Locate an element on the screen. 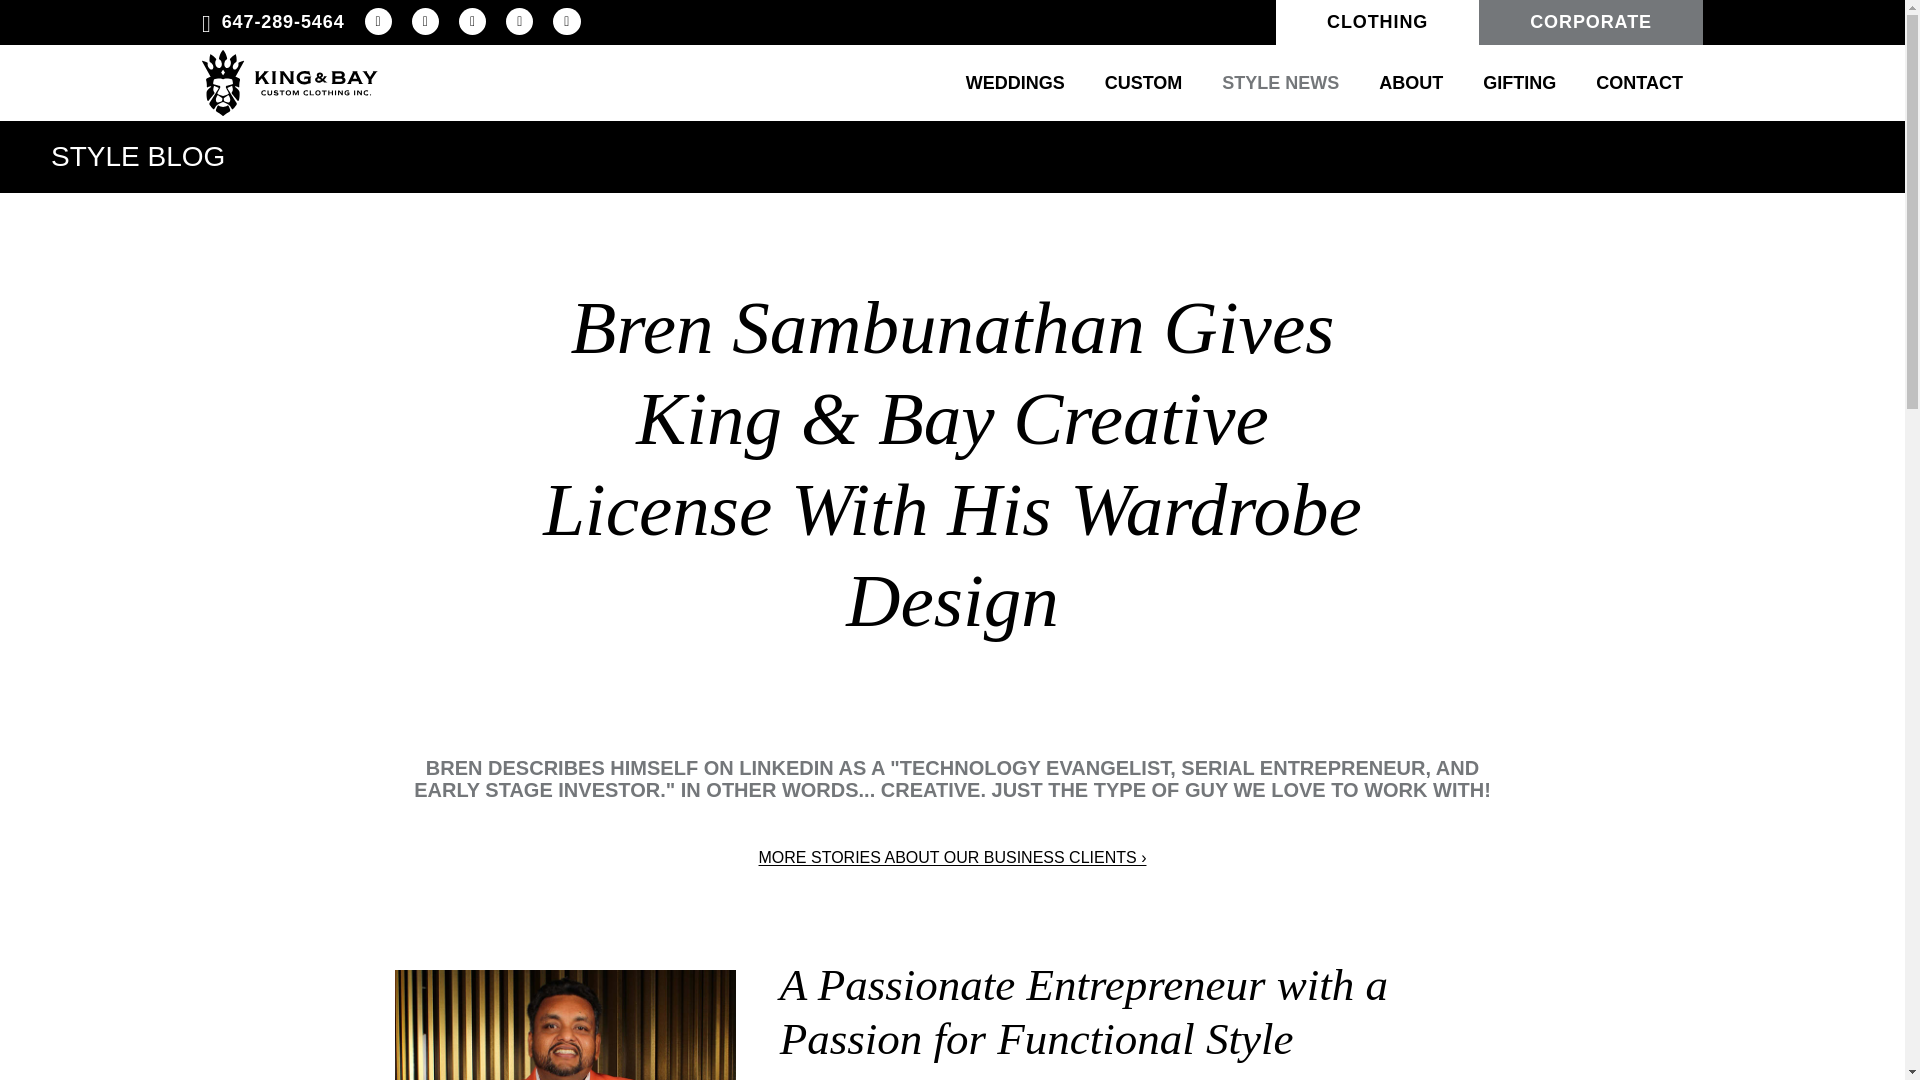 This screenshot has height=1080, width=1920. CUSTOM is located at coordinates (1144, 83).